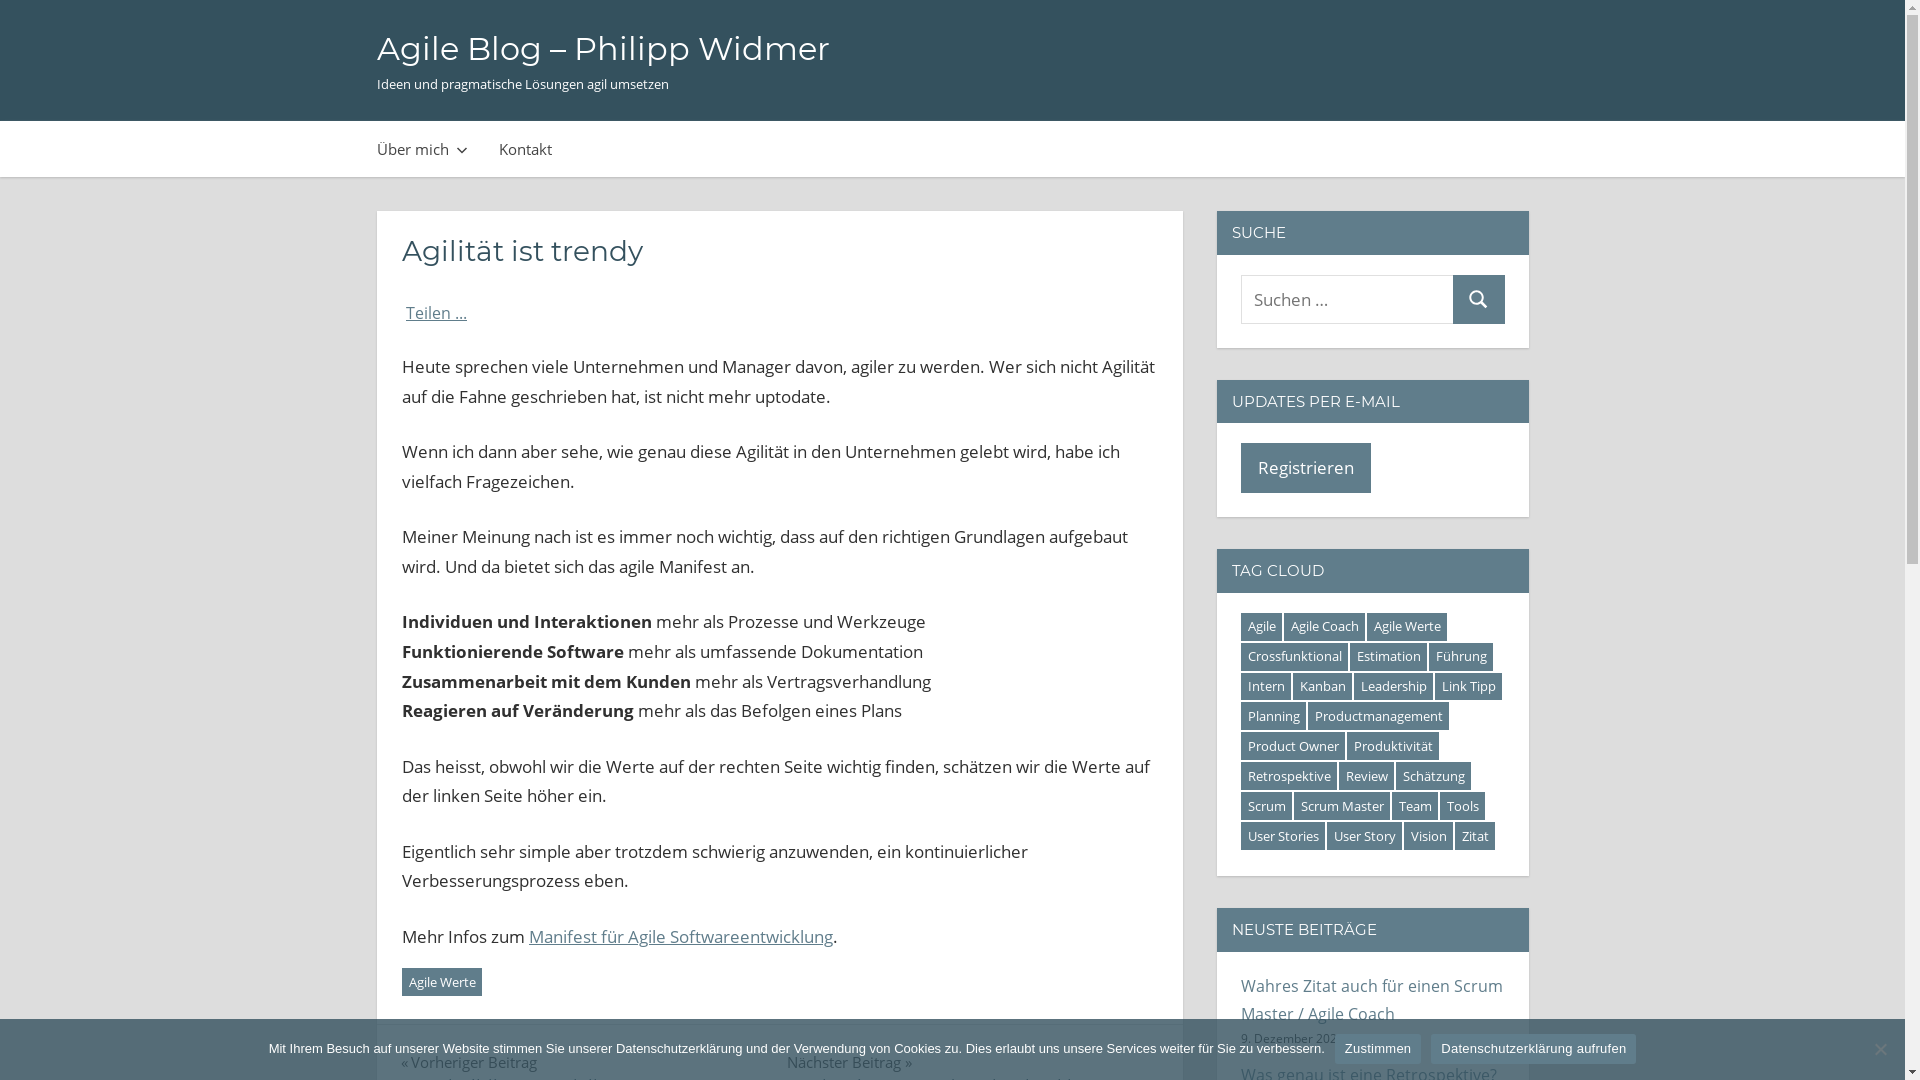  I want to click on Intern, so click(1266, 686).